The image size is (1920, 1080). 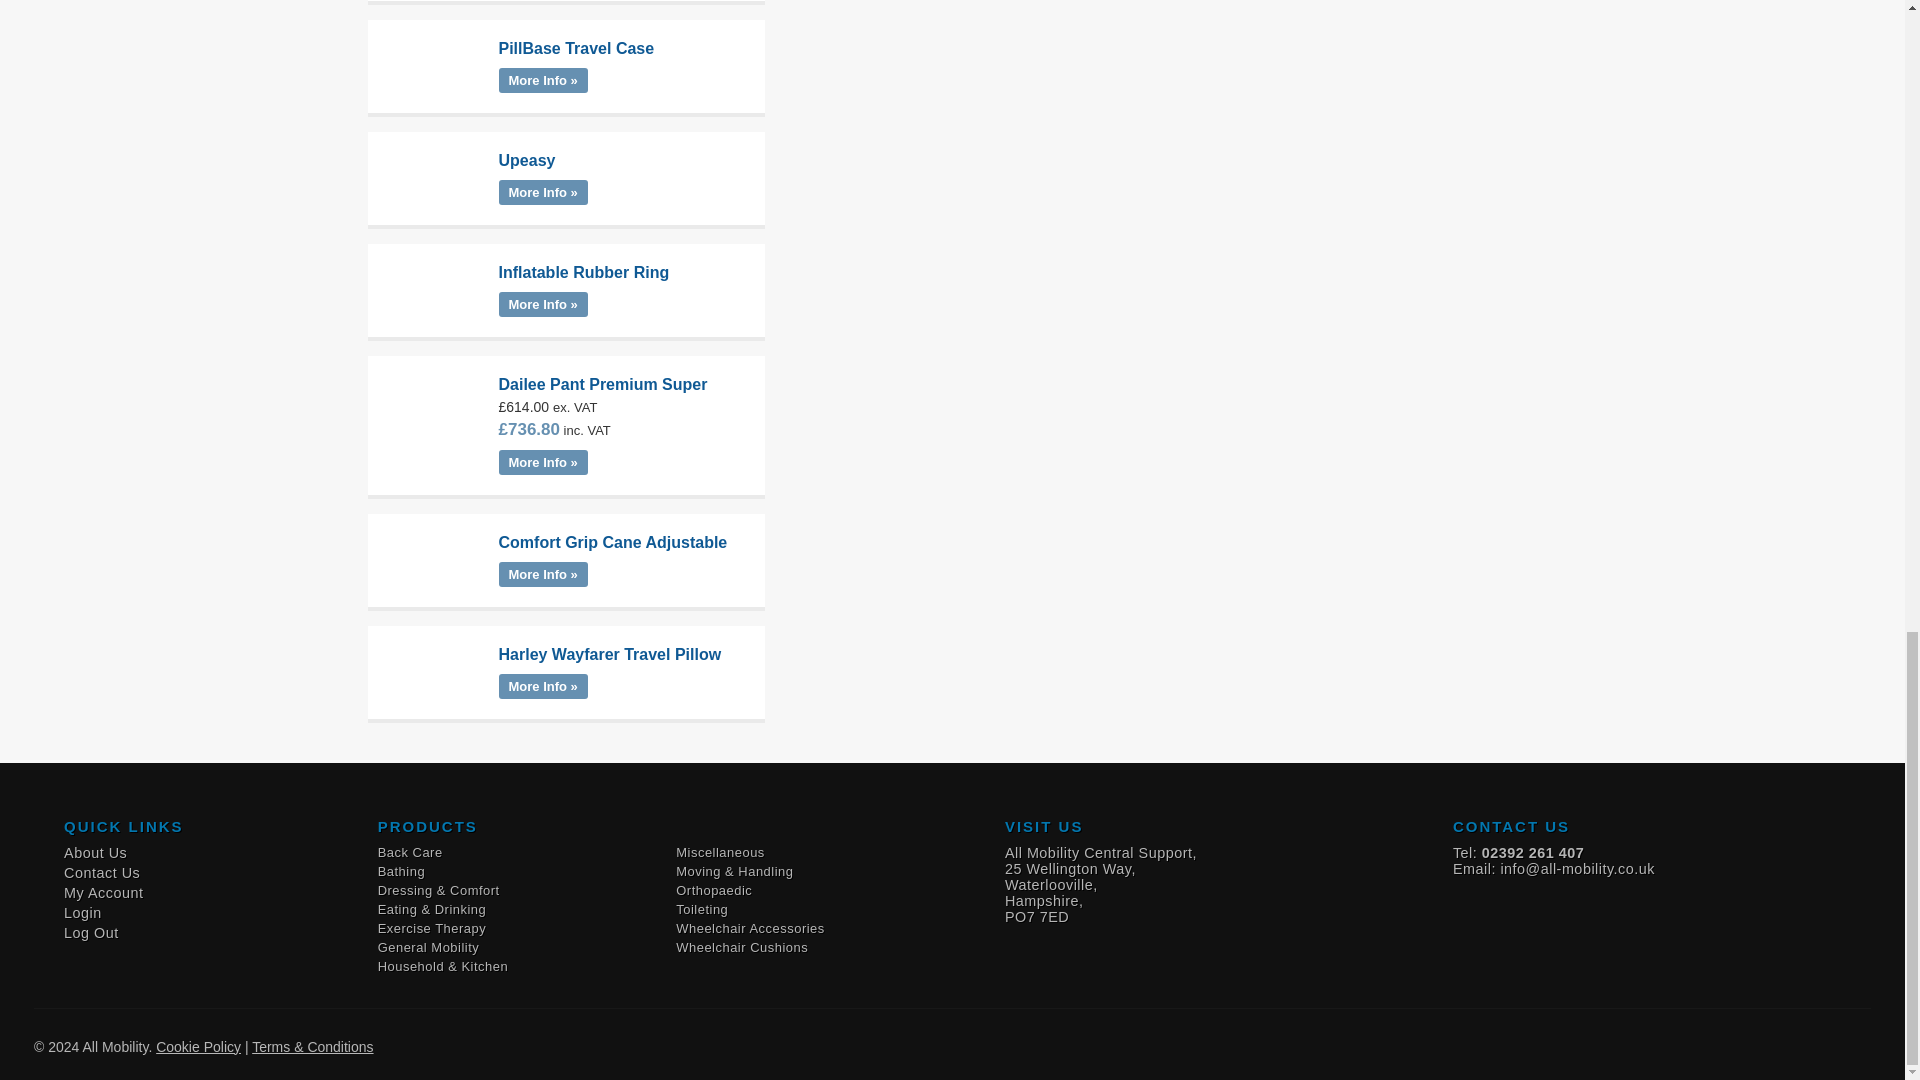 I want to click on Bathing, so click(x=401, y=871).